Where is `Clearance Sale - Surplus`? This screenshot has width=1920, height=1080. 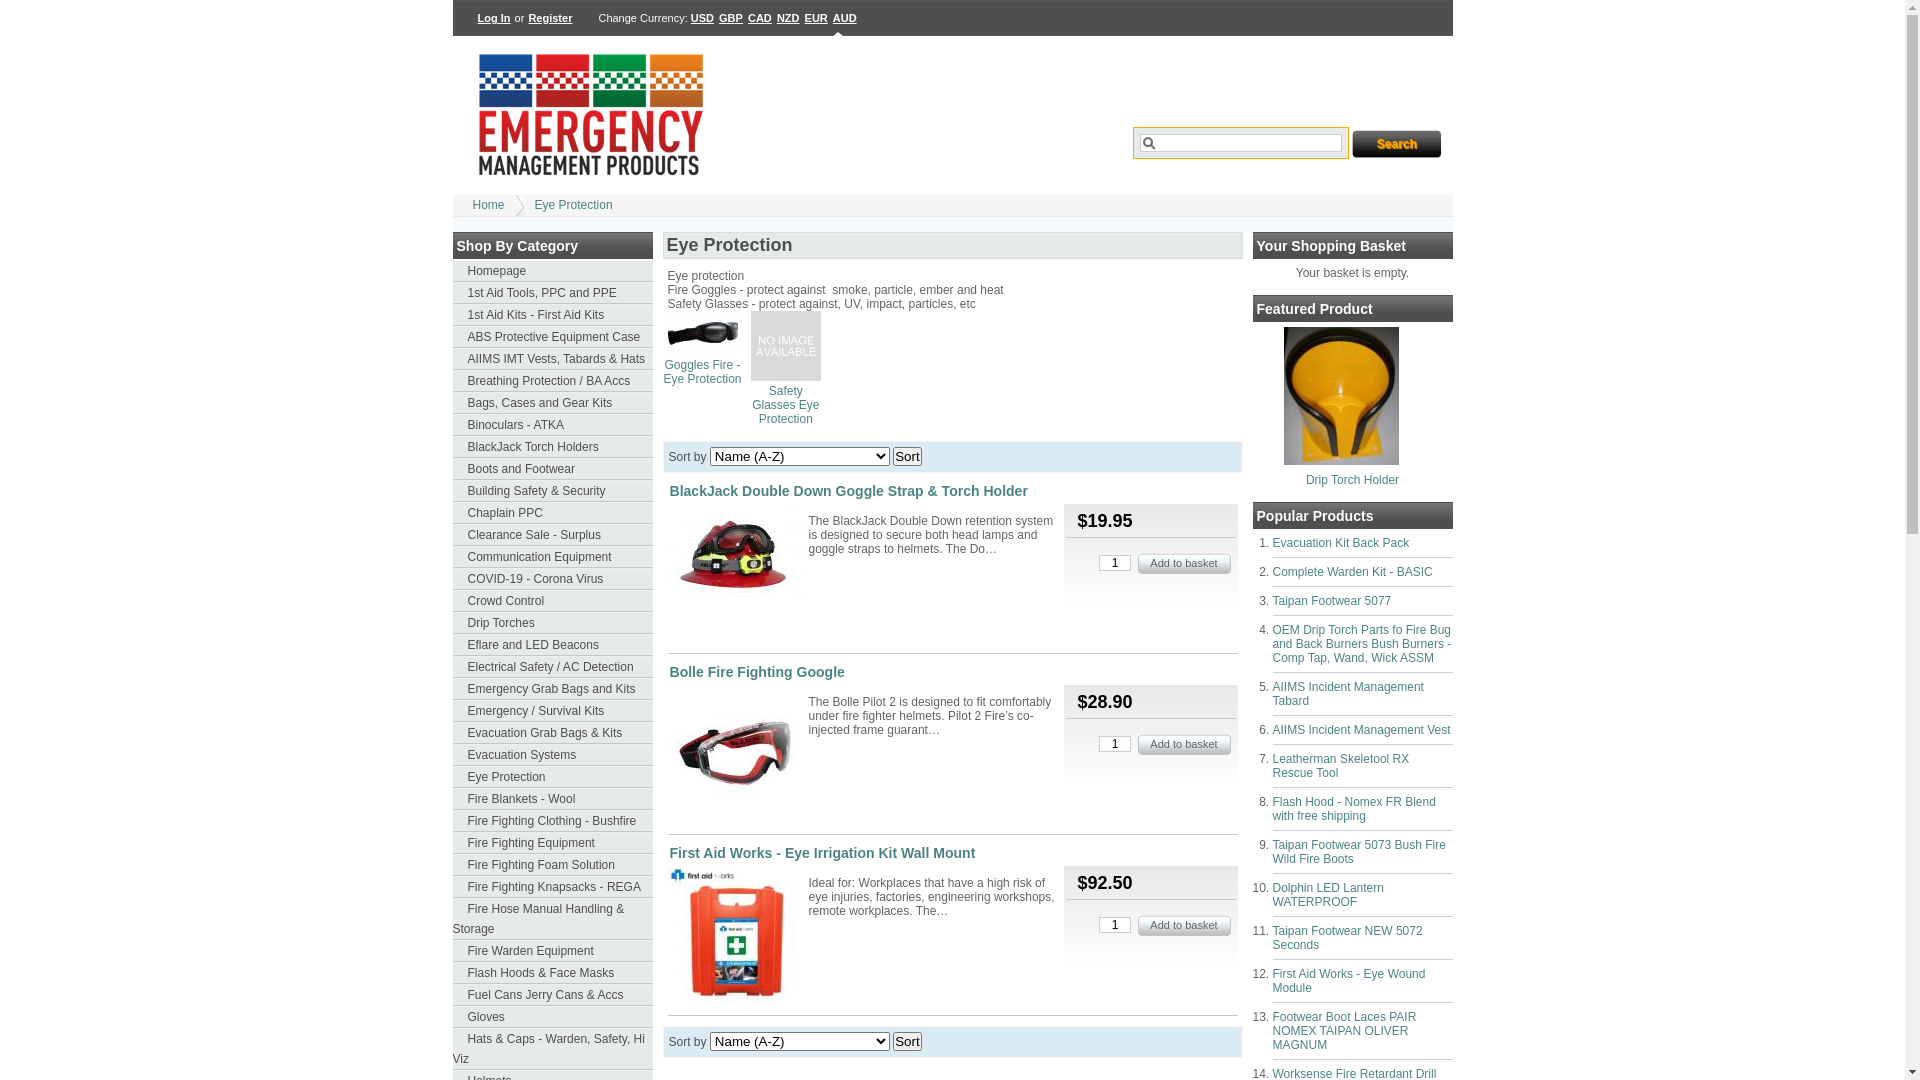 Clearance Sale - Surplus is located at coordinates (552, 535).